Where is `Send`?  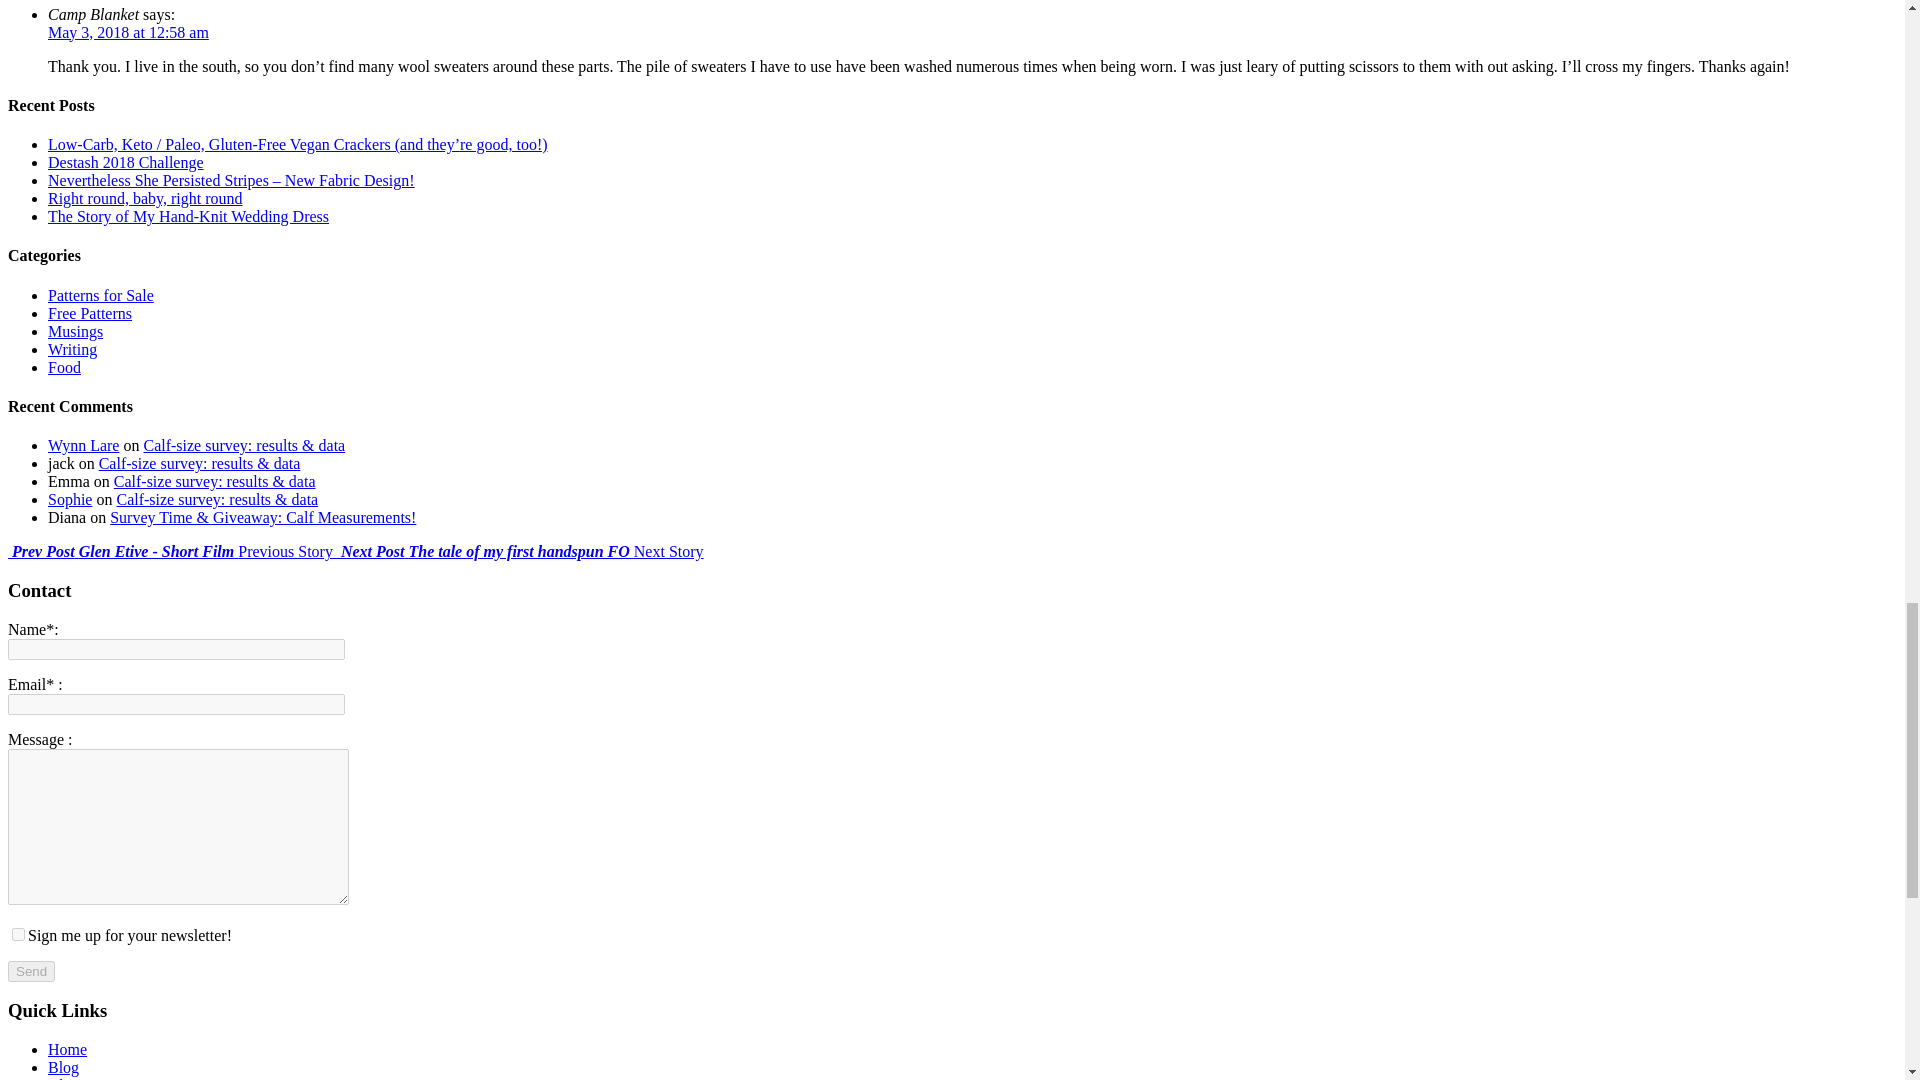
Send is located at coordinates (31, 971).